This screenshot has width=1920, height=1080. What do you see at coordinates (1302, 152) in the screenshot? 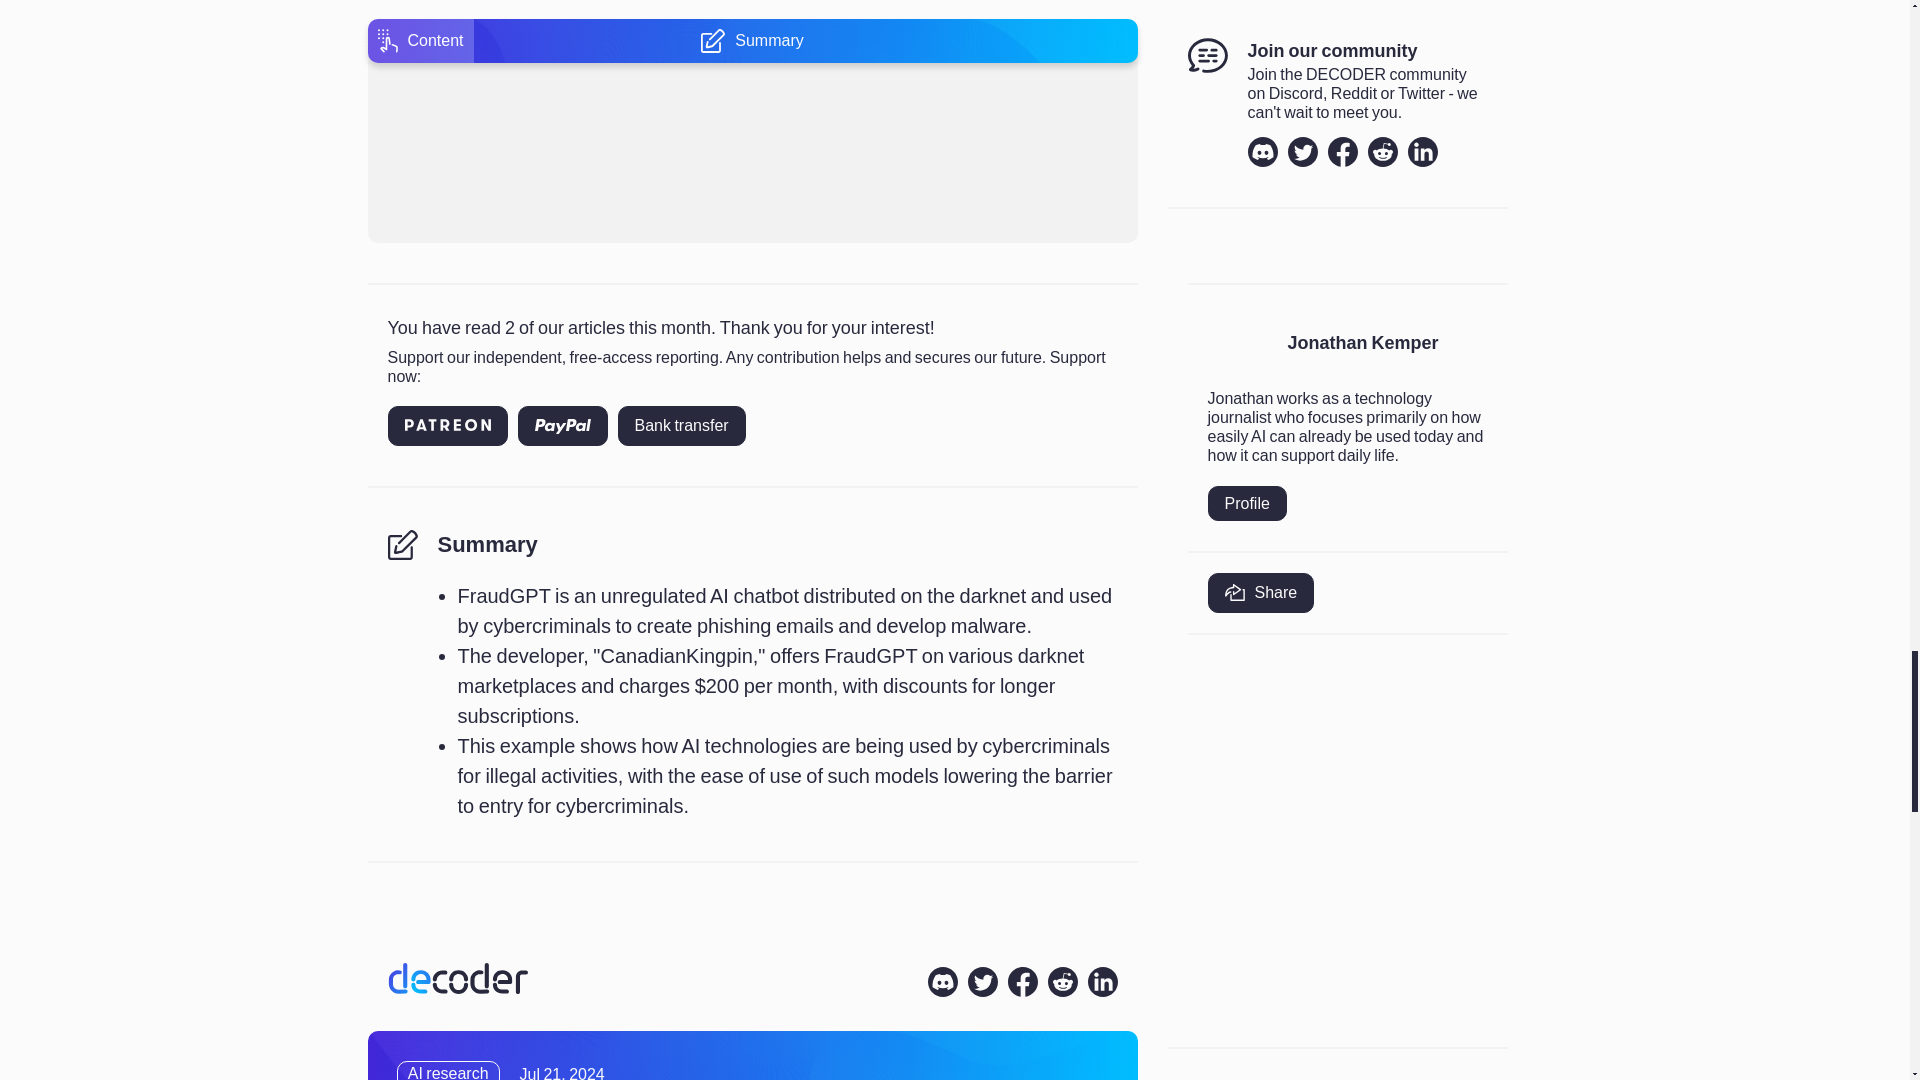
I see `Twitter` at bounding box center [1302, 152].